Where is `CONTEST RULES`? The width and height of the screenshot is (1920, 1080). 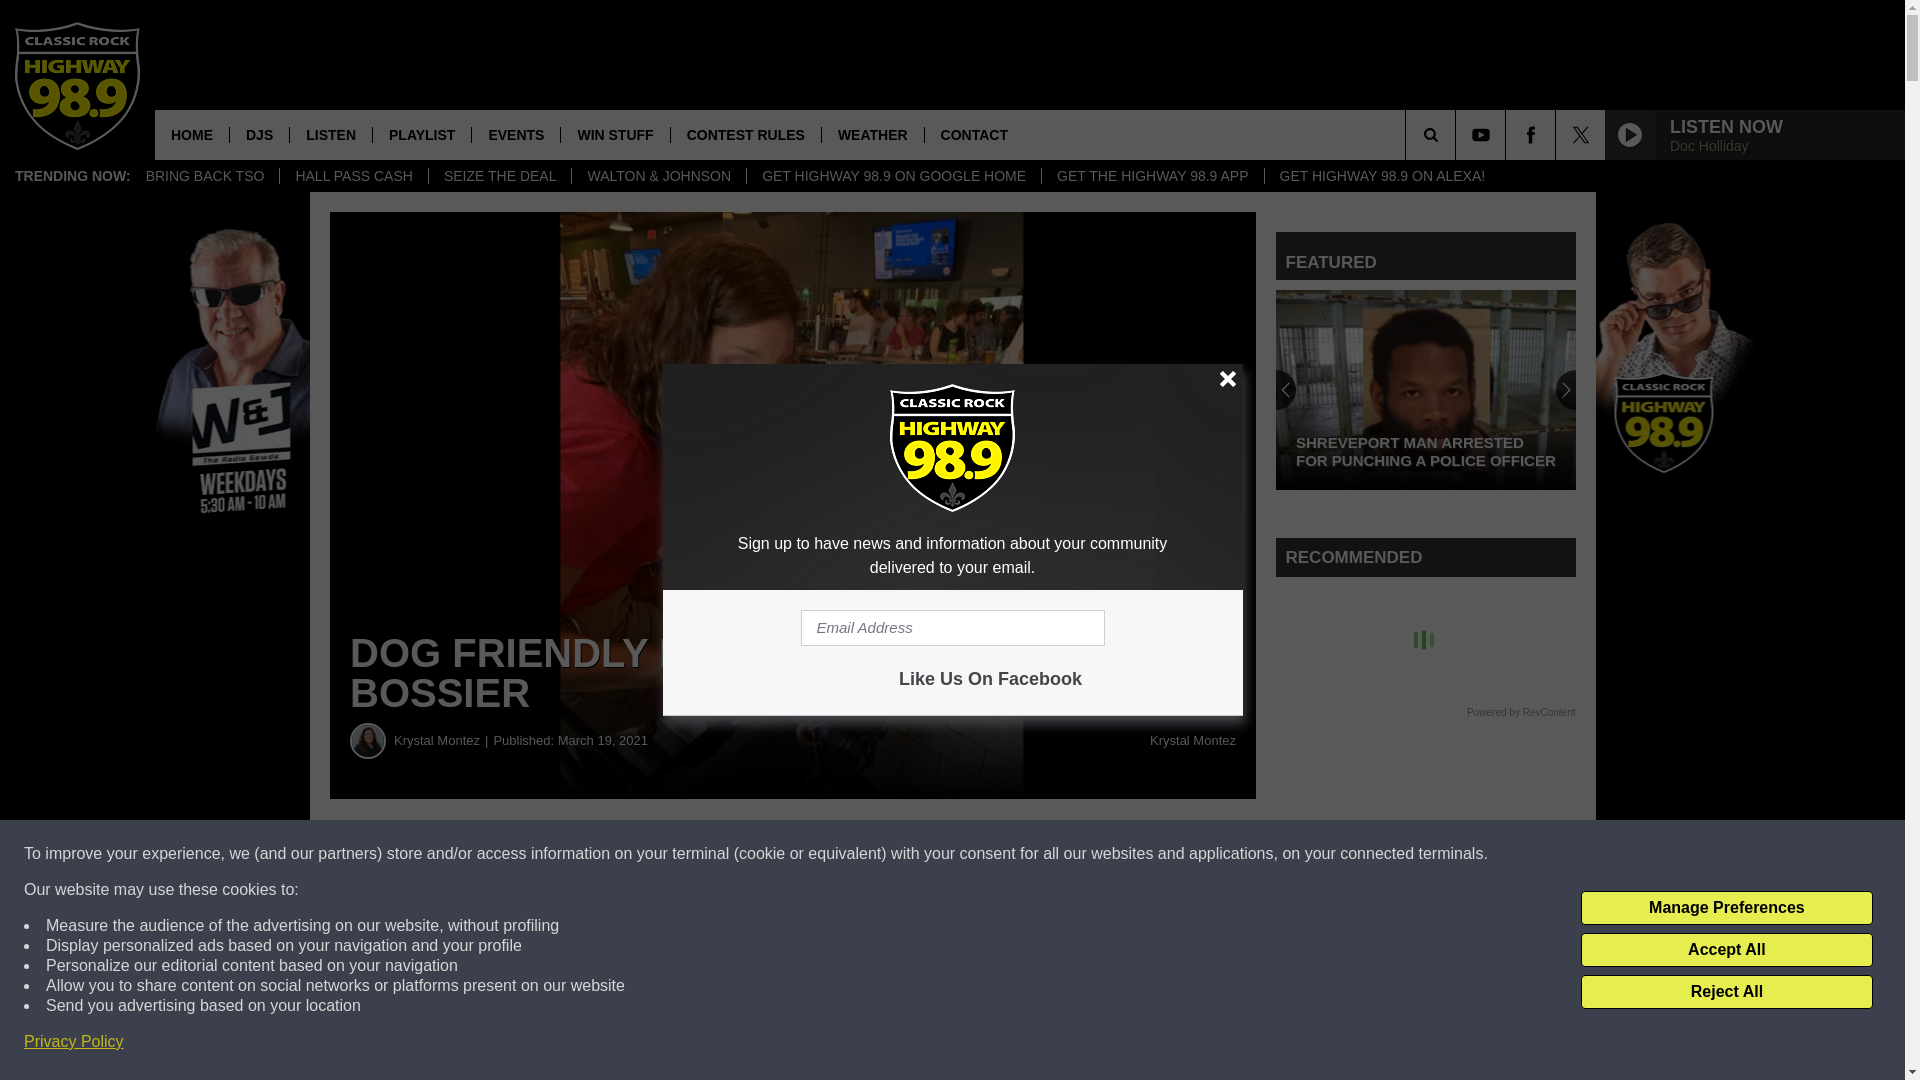 CONTEST RULES is located at coordinates (746, 134).